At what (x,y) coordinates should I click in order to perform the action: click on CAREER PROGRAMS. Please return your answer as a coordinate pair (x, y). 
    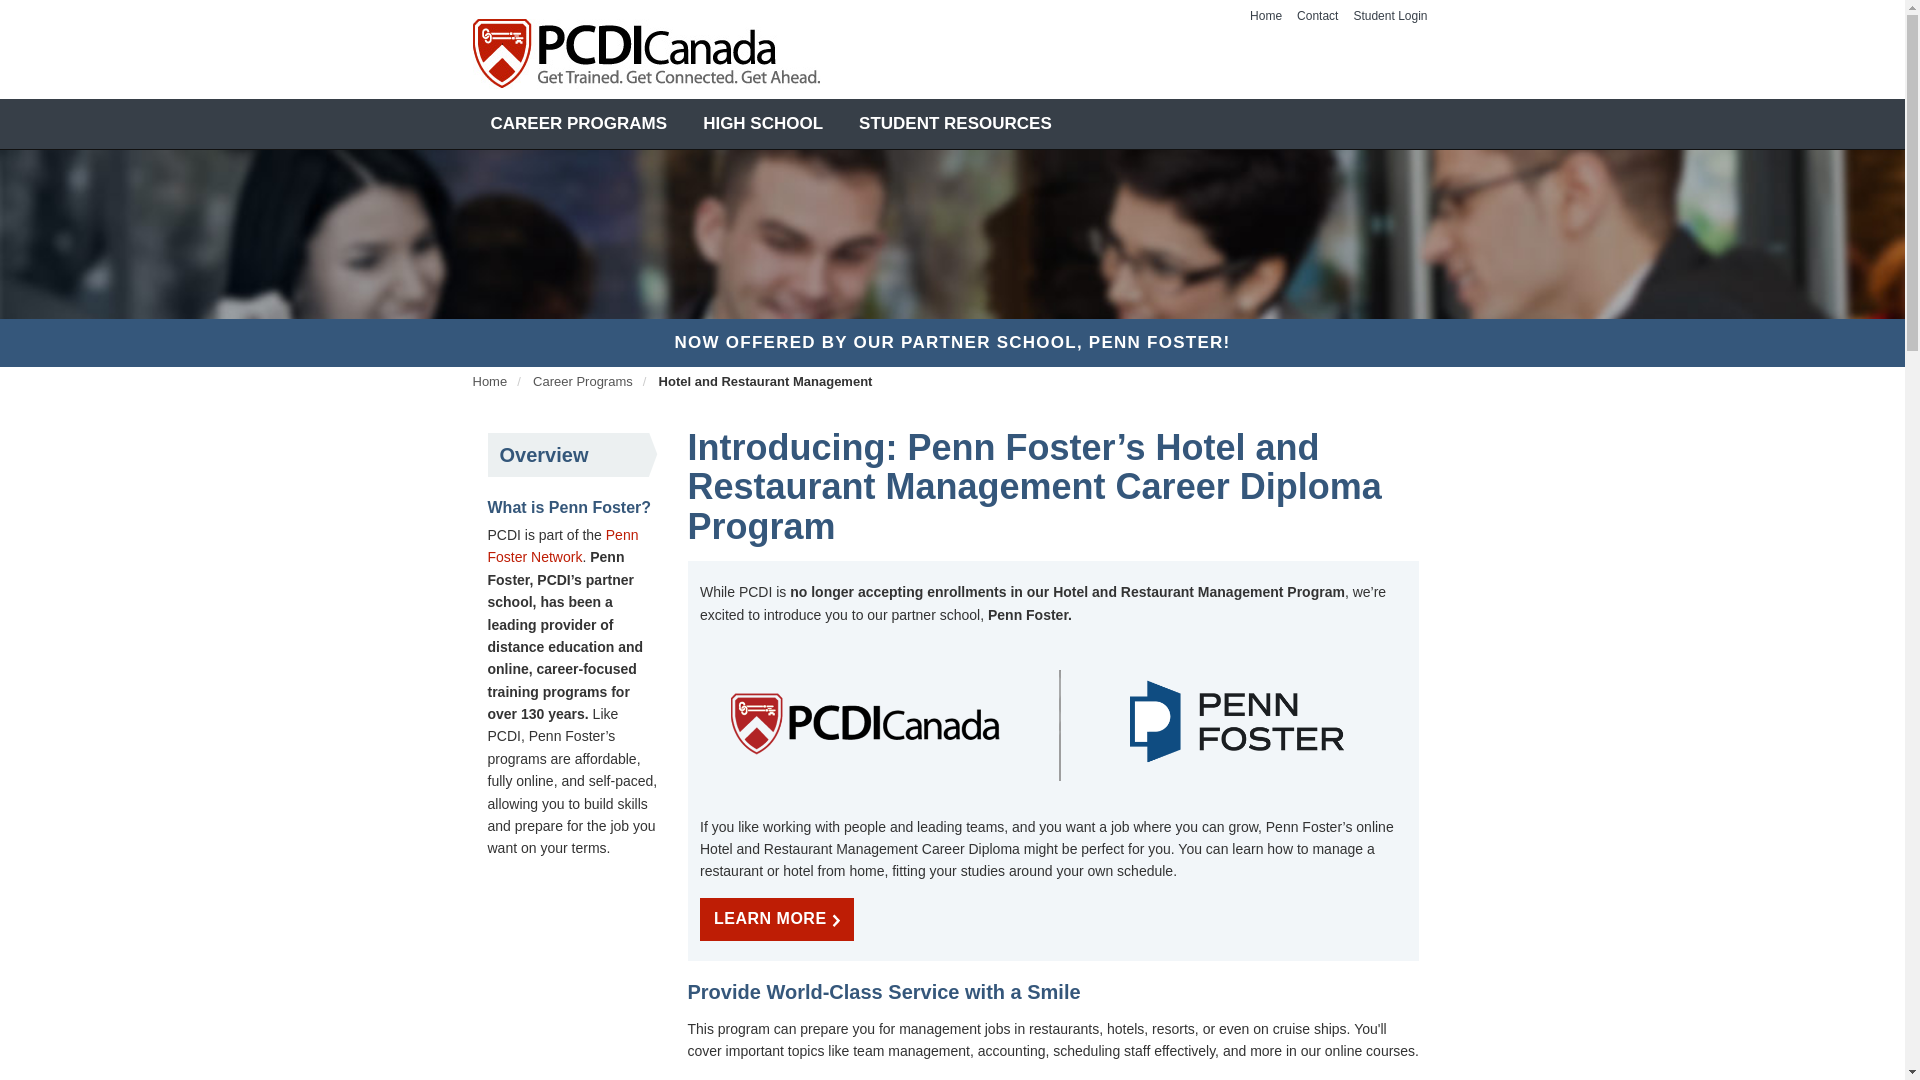
    Looking at the image, I should click on (578, 124).